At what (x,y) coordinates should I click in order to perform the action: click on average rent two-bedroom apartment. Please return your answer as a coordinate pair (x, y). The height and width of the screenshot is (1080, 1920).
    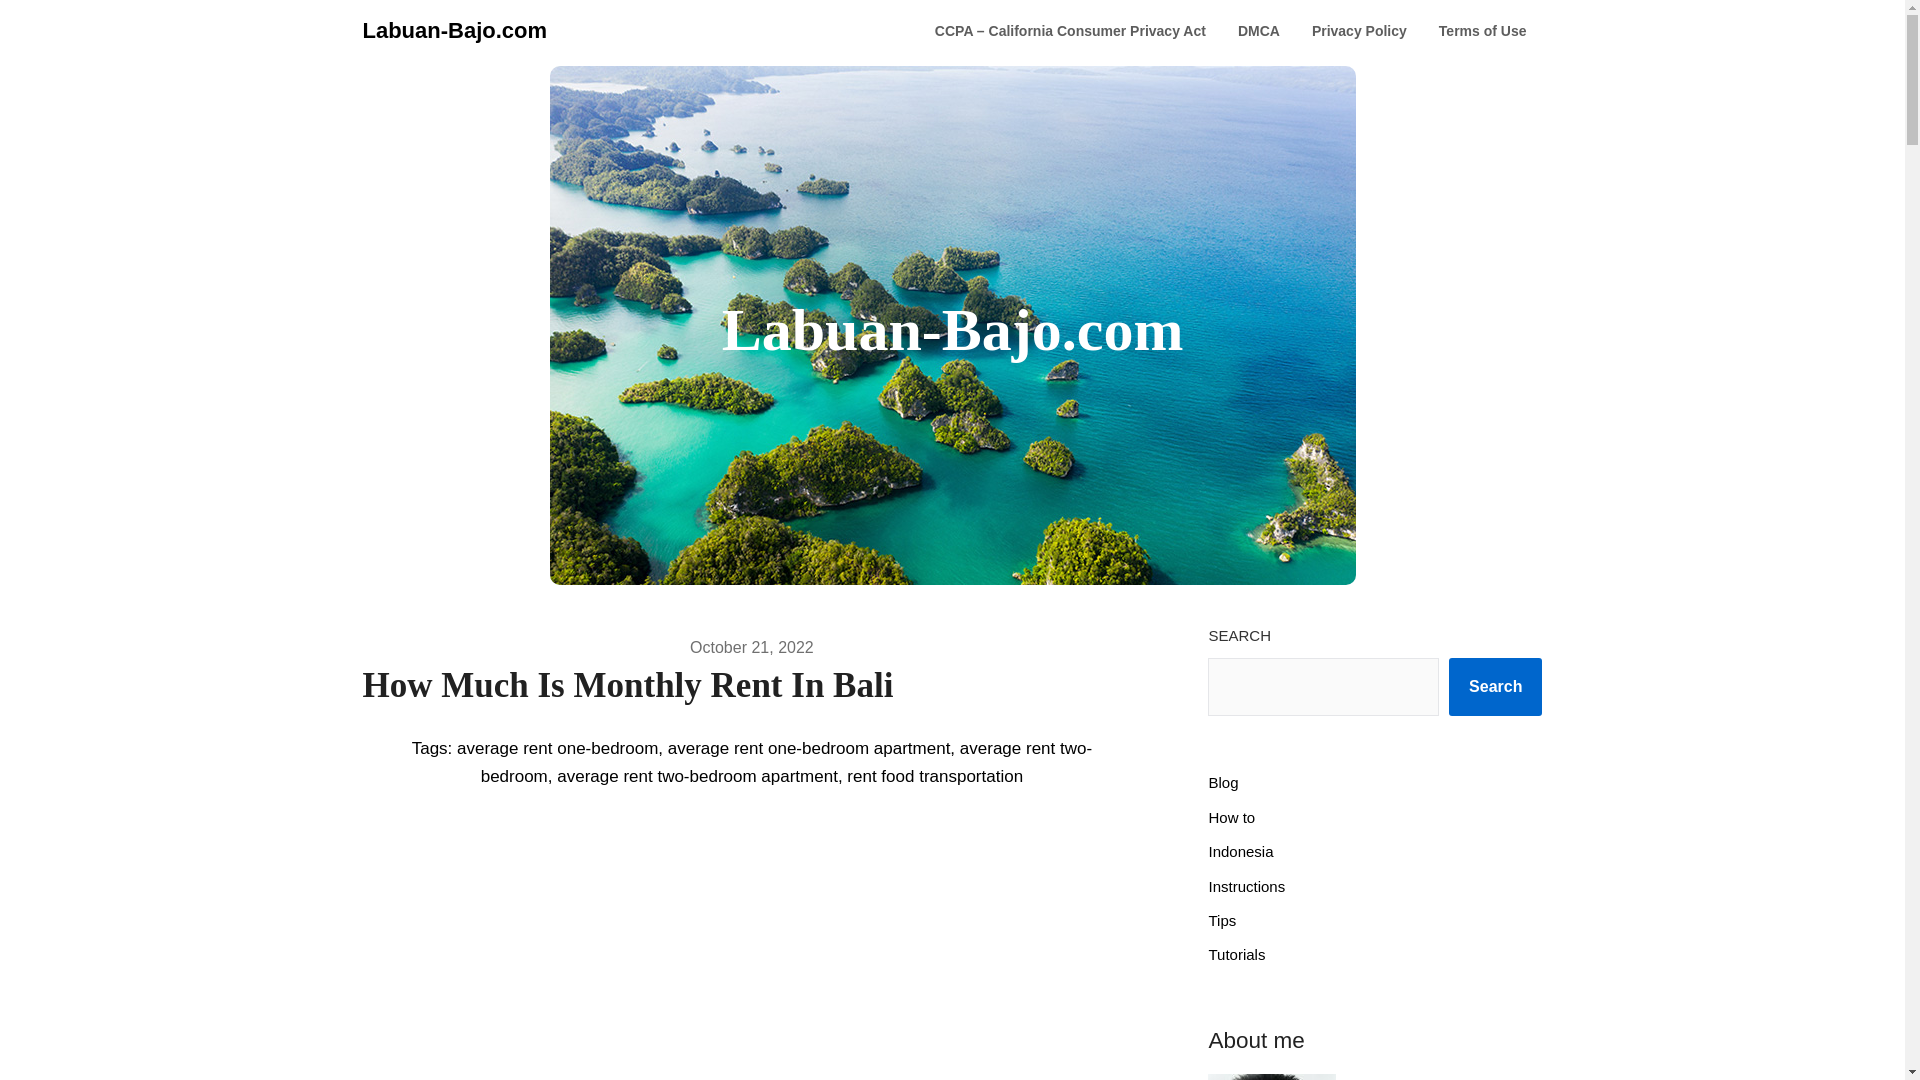
    Looking at the image, I should click on (696, 776).